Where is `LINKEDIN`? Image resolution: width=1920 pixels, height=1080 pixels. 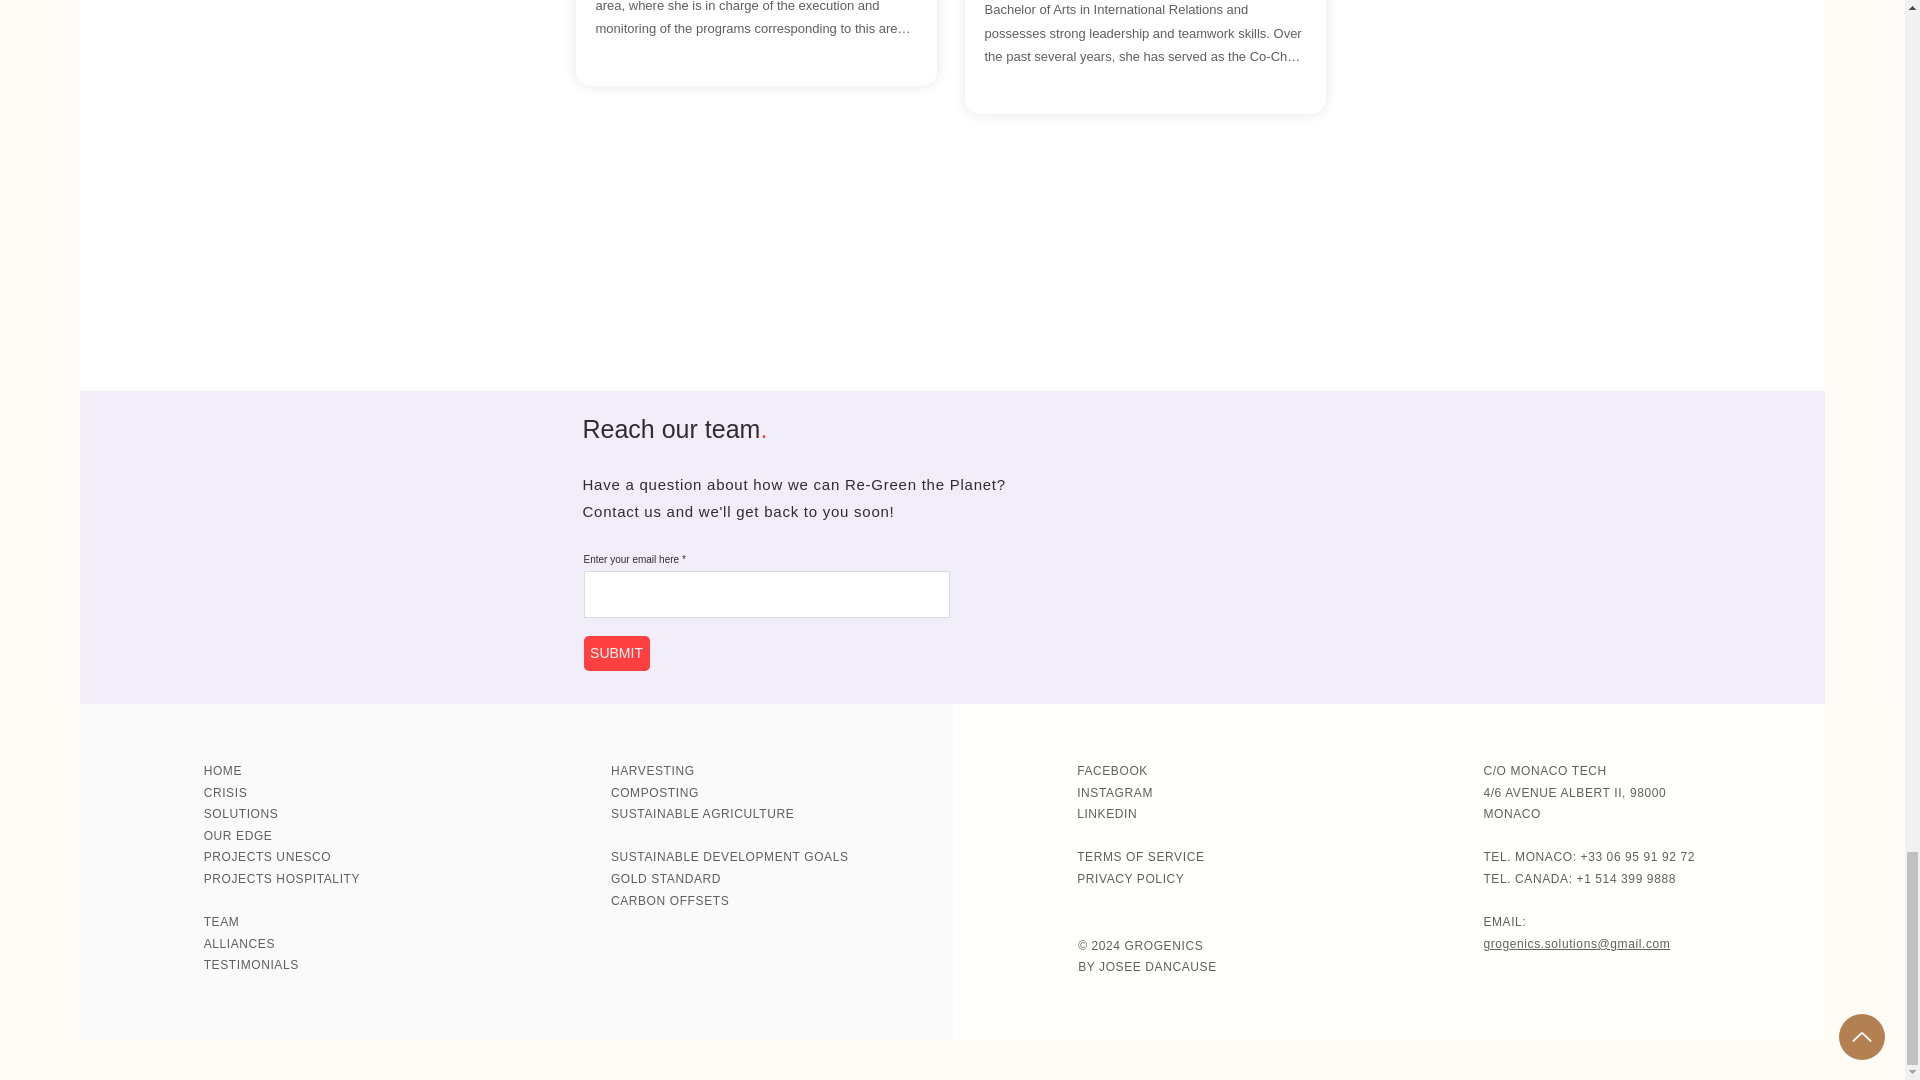
LINKEDIN is located at coordinates (1106, 813).